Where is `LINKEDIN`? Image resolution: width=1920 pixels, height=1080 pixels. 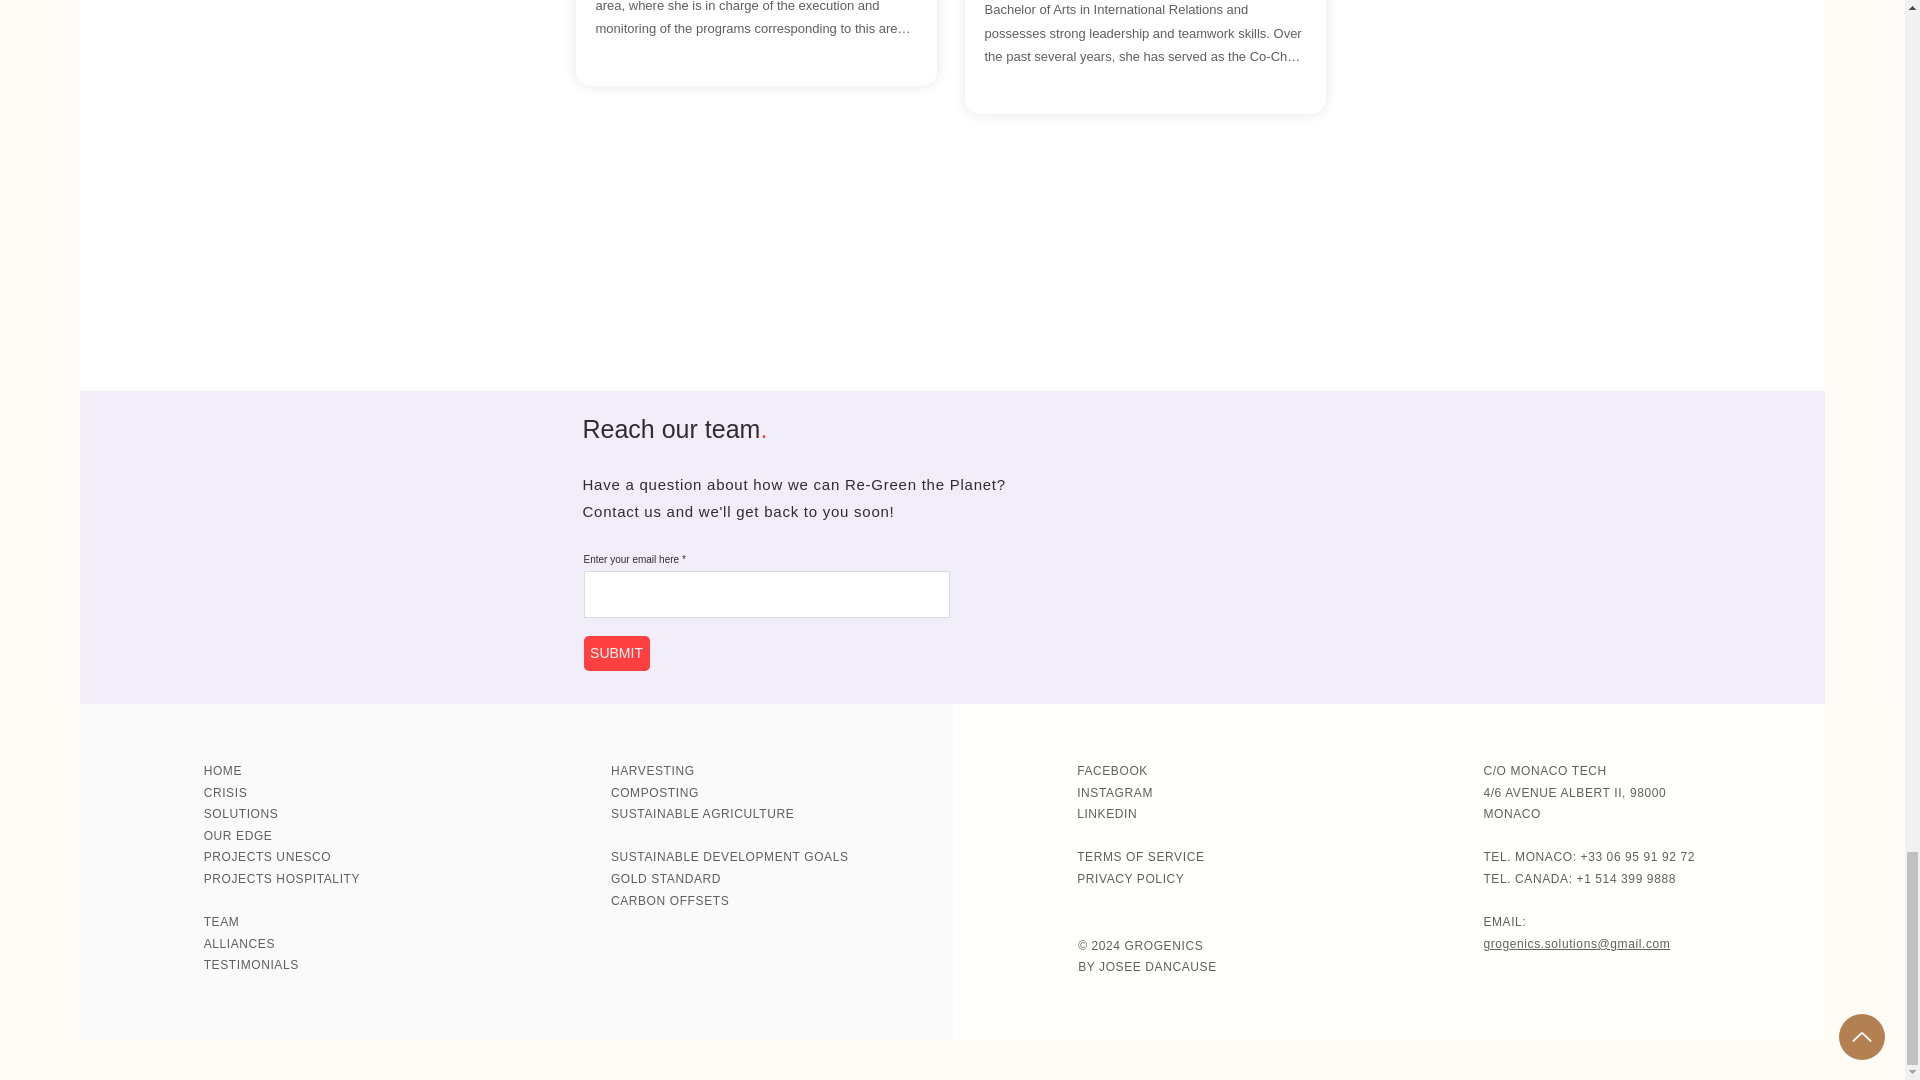
LINKEDIN is located at coordinates (1106, 813).